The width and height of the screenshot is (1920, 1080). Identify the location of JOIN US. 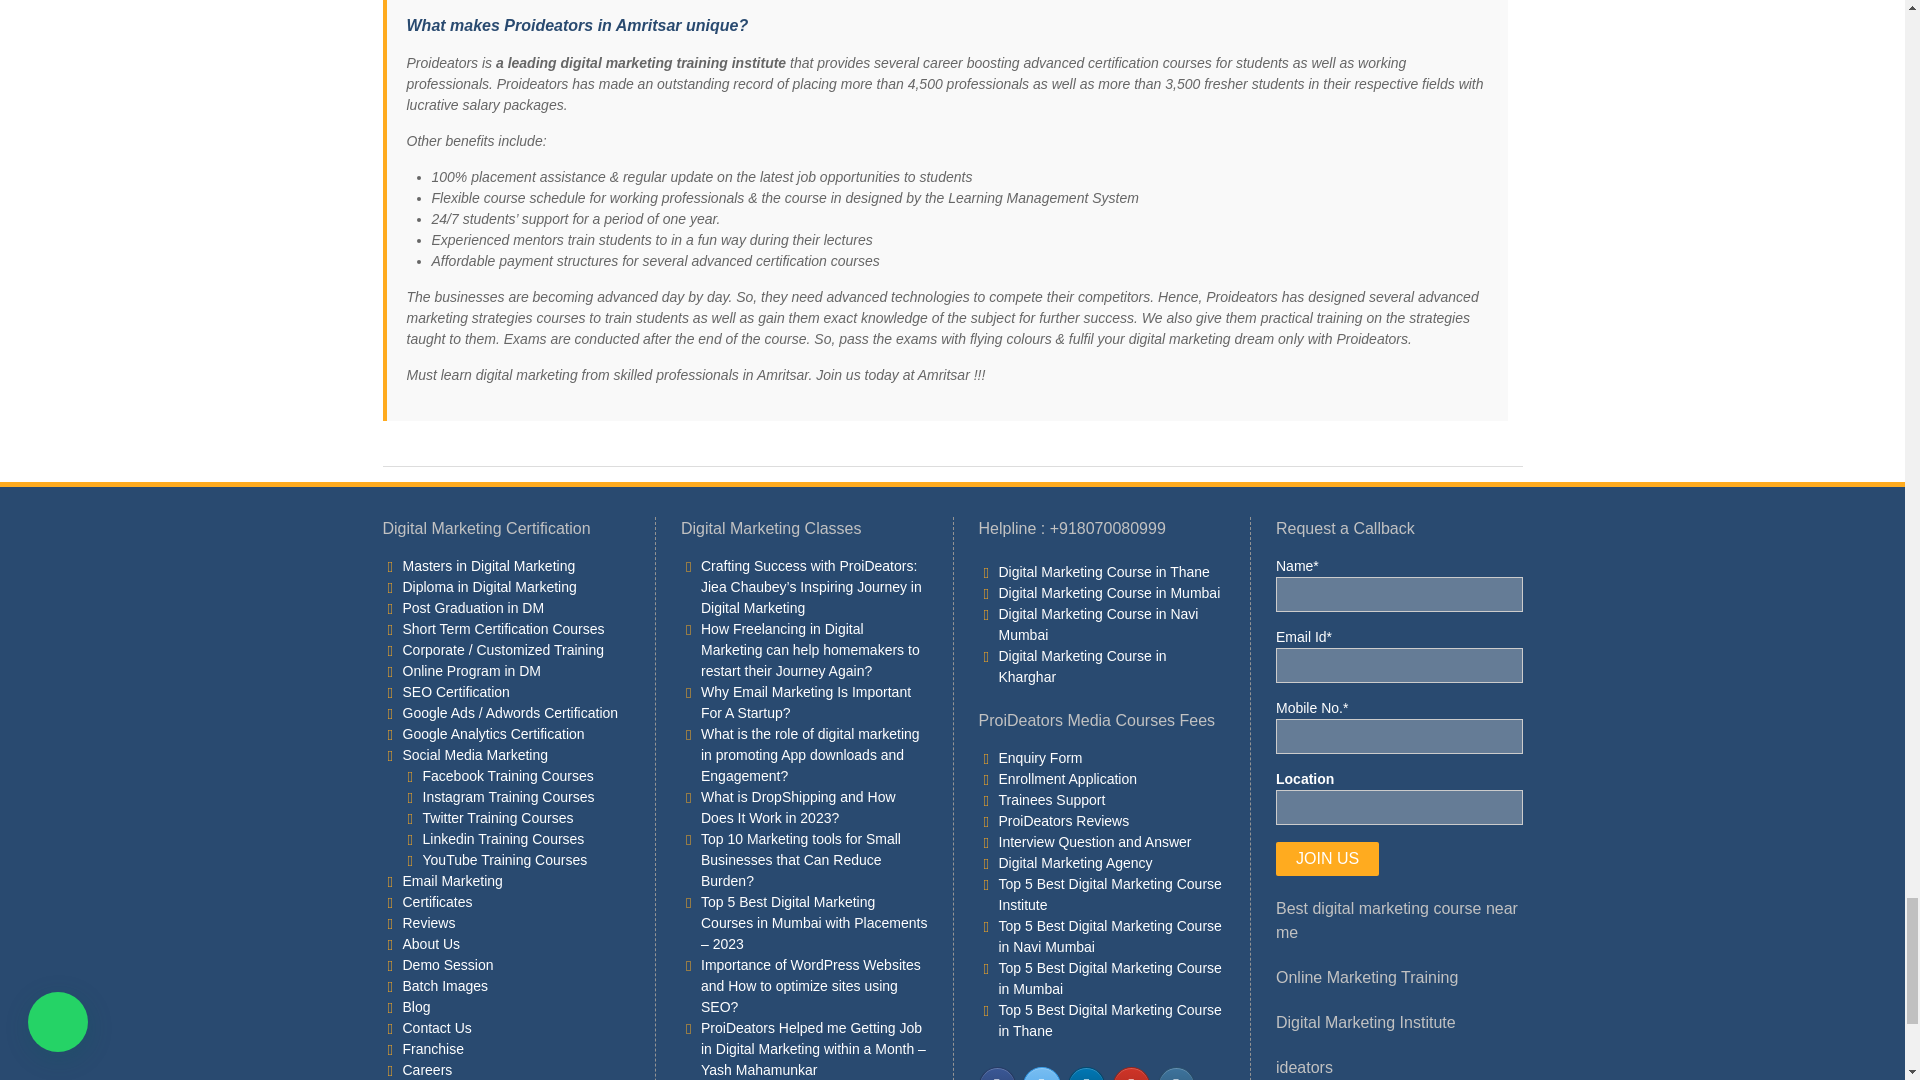
(1327, 858).